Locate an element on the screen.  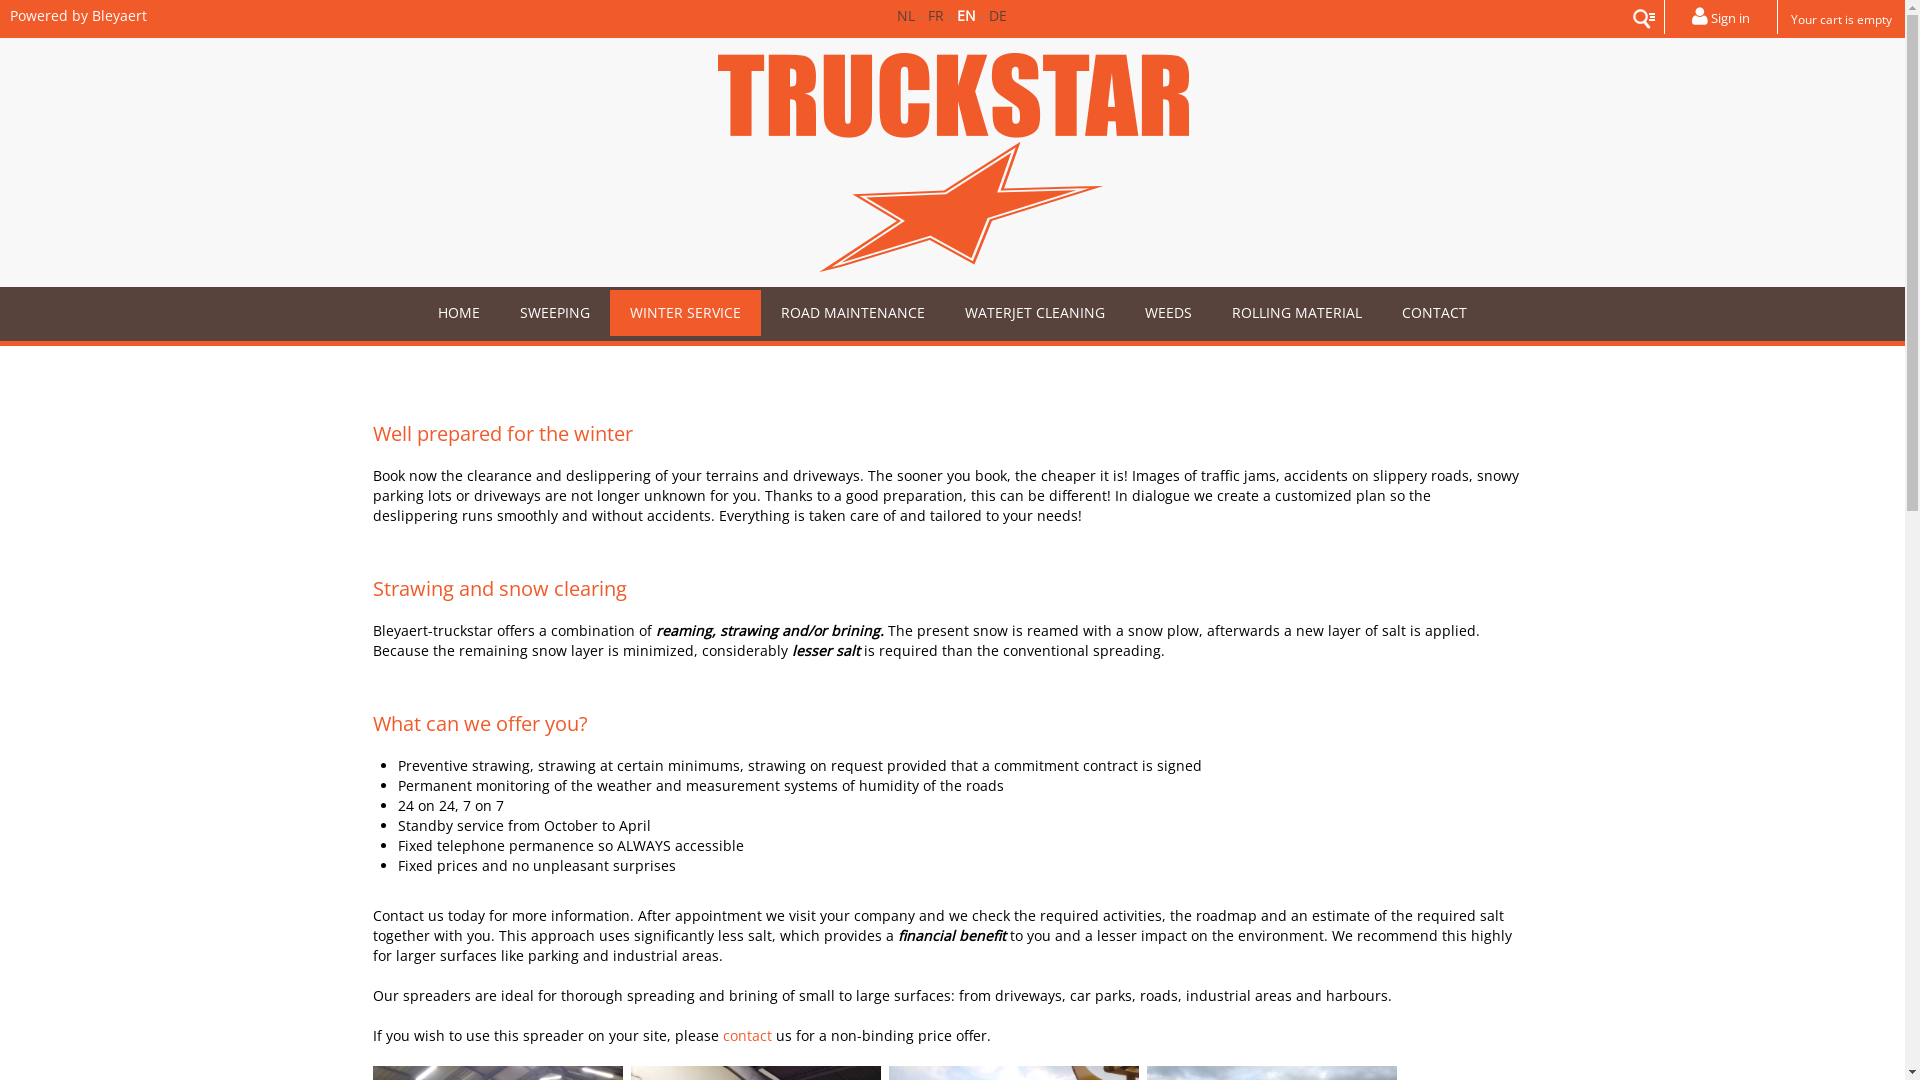
DE is located at coordinates (998, 16).